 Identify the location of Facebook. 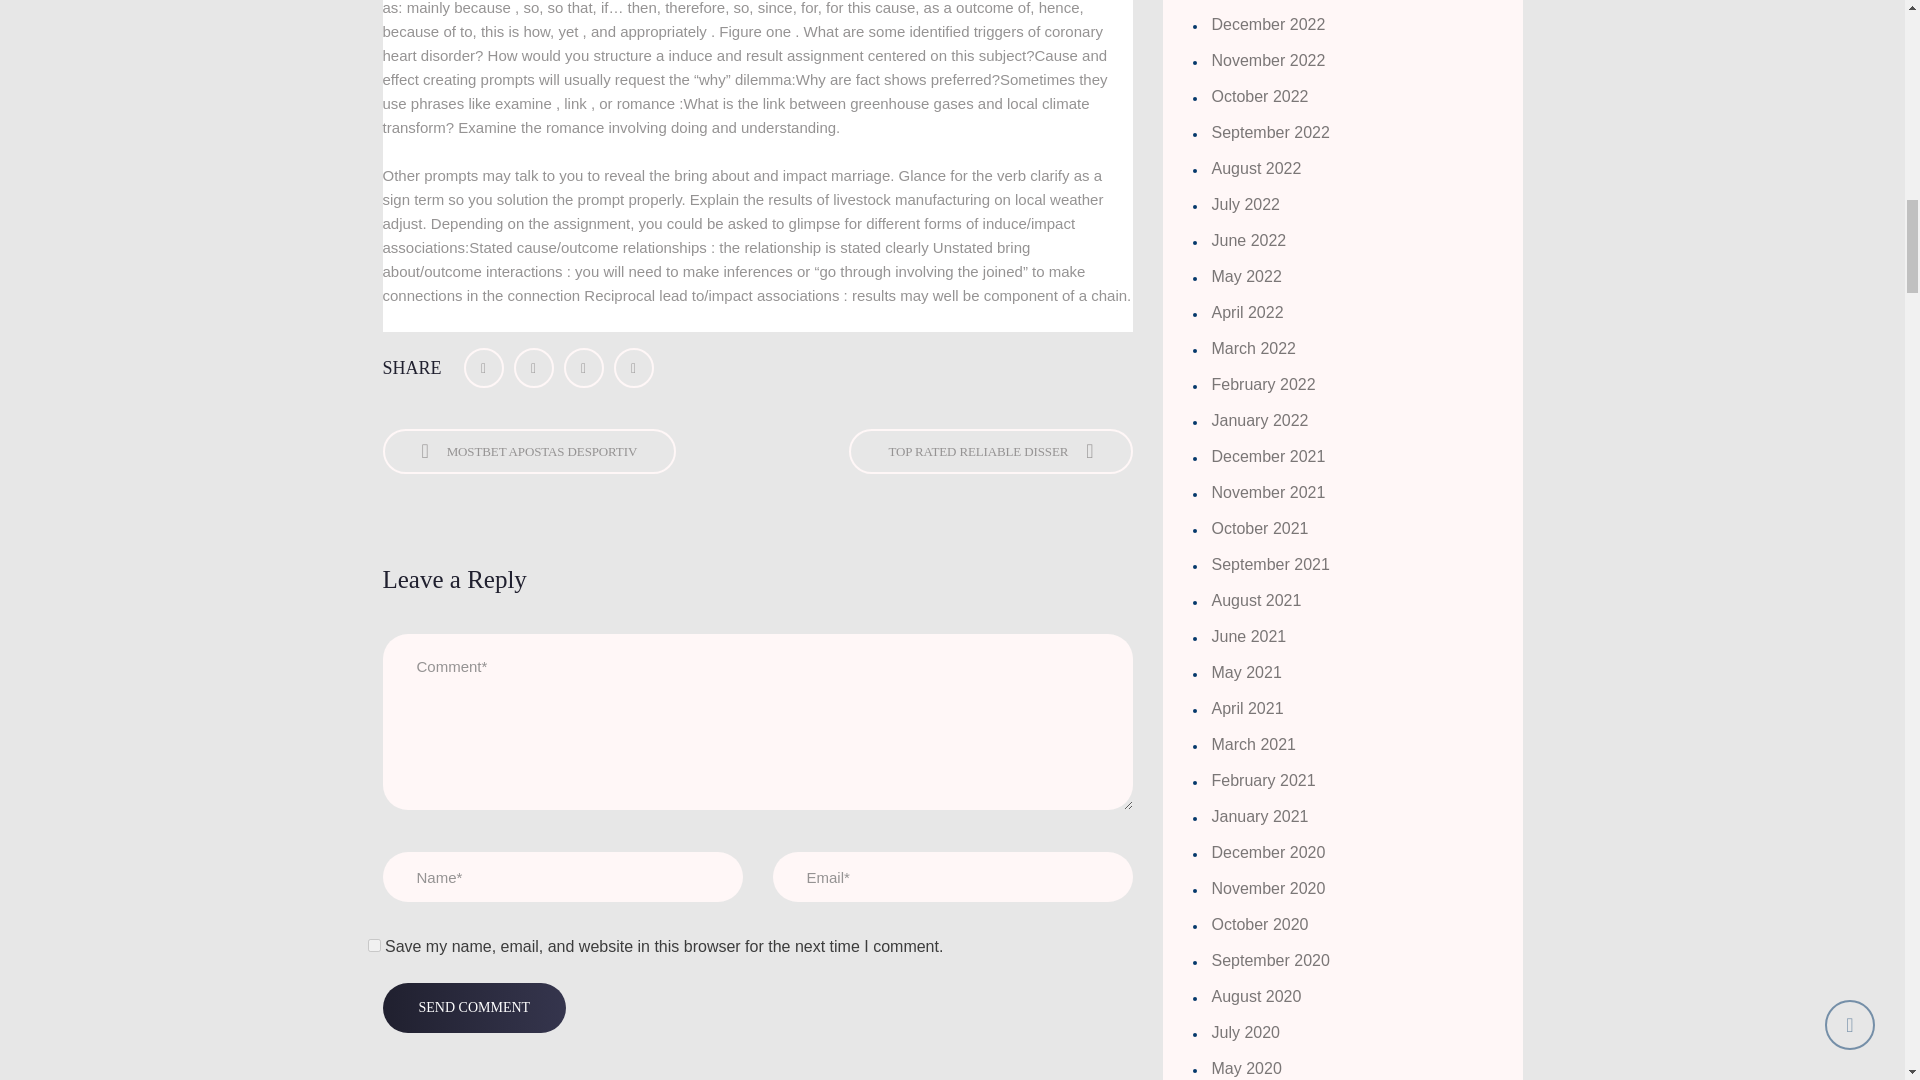
(484, 367).